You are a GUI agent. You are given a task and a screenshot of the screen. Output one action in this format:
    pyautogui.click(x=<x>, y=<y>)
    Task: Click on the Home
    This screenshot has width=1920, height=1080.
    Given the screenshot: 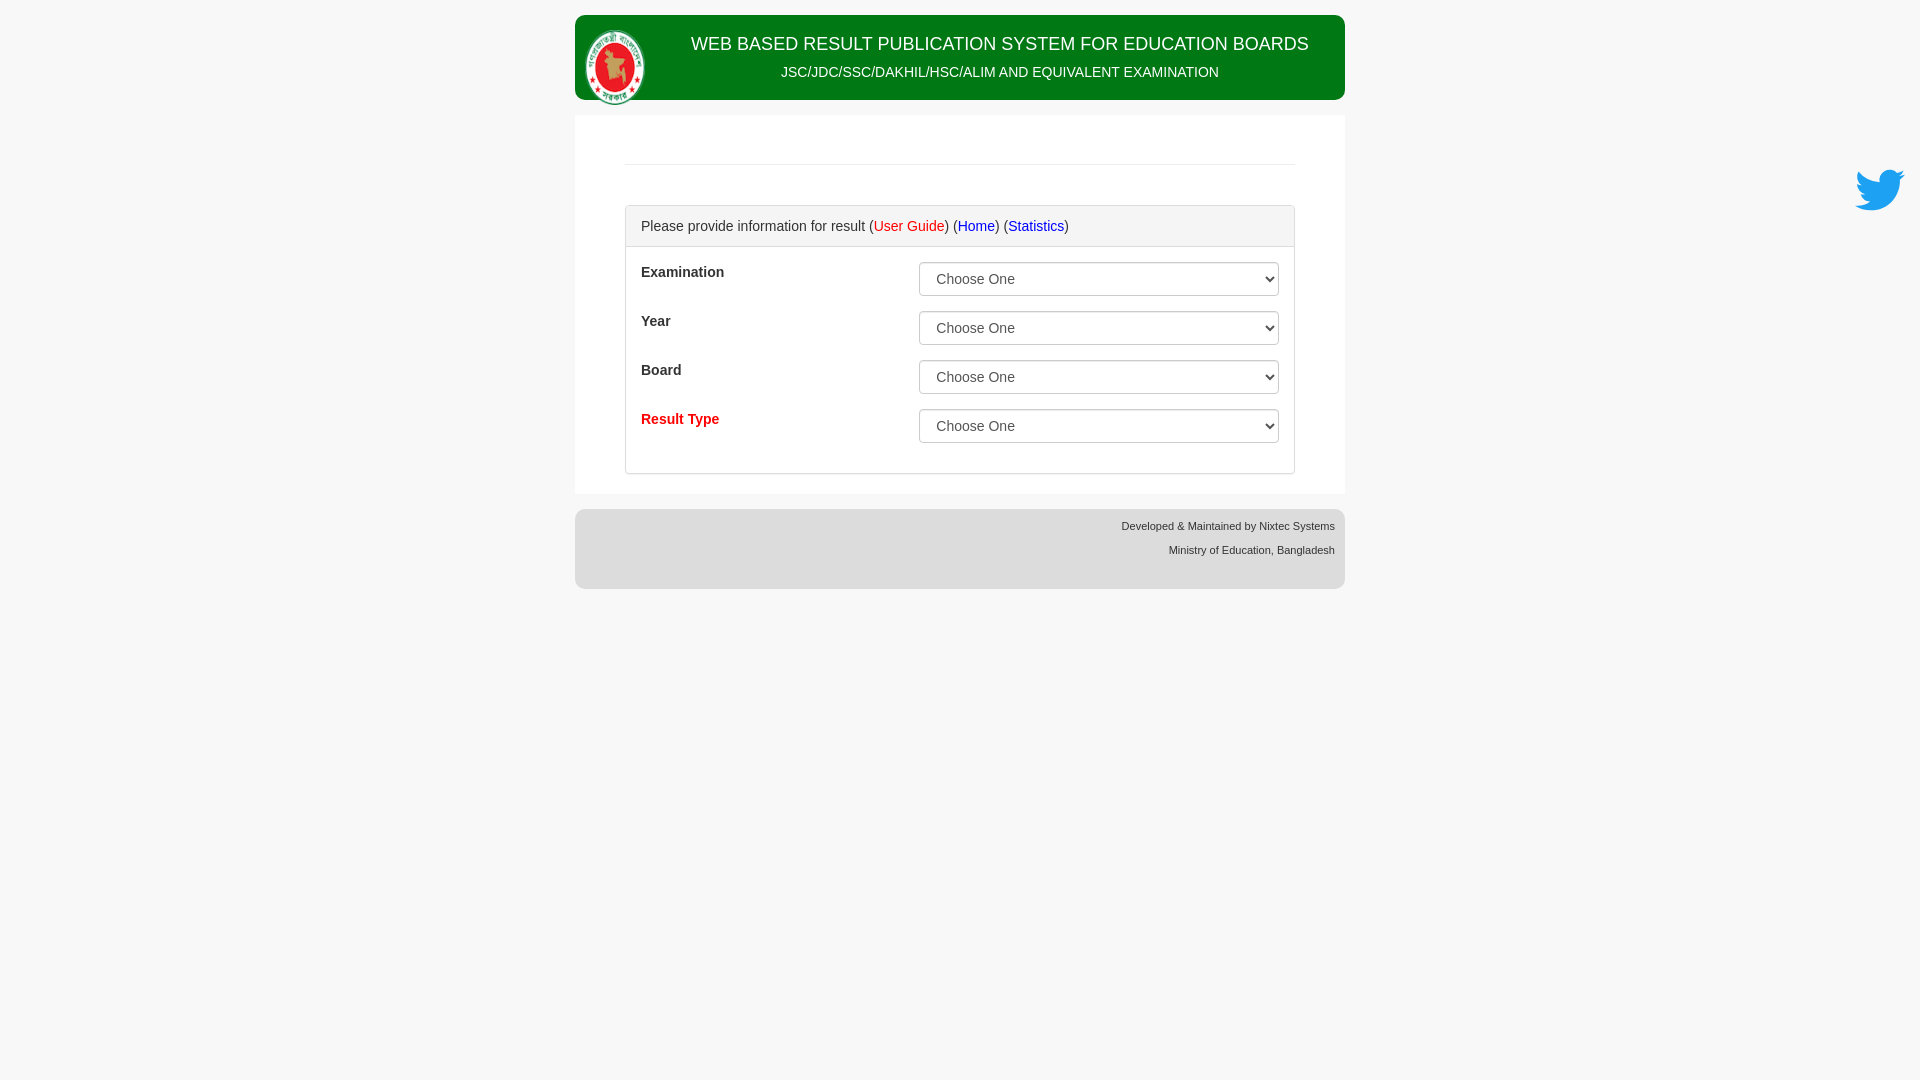 What is the action you would take?
    pyautogui.click(x=976, y=226)
    